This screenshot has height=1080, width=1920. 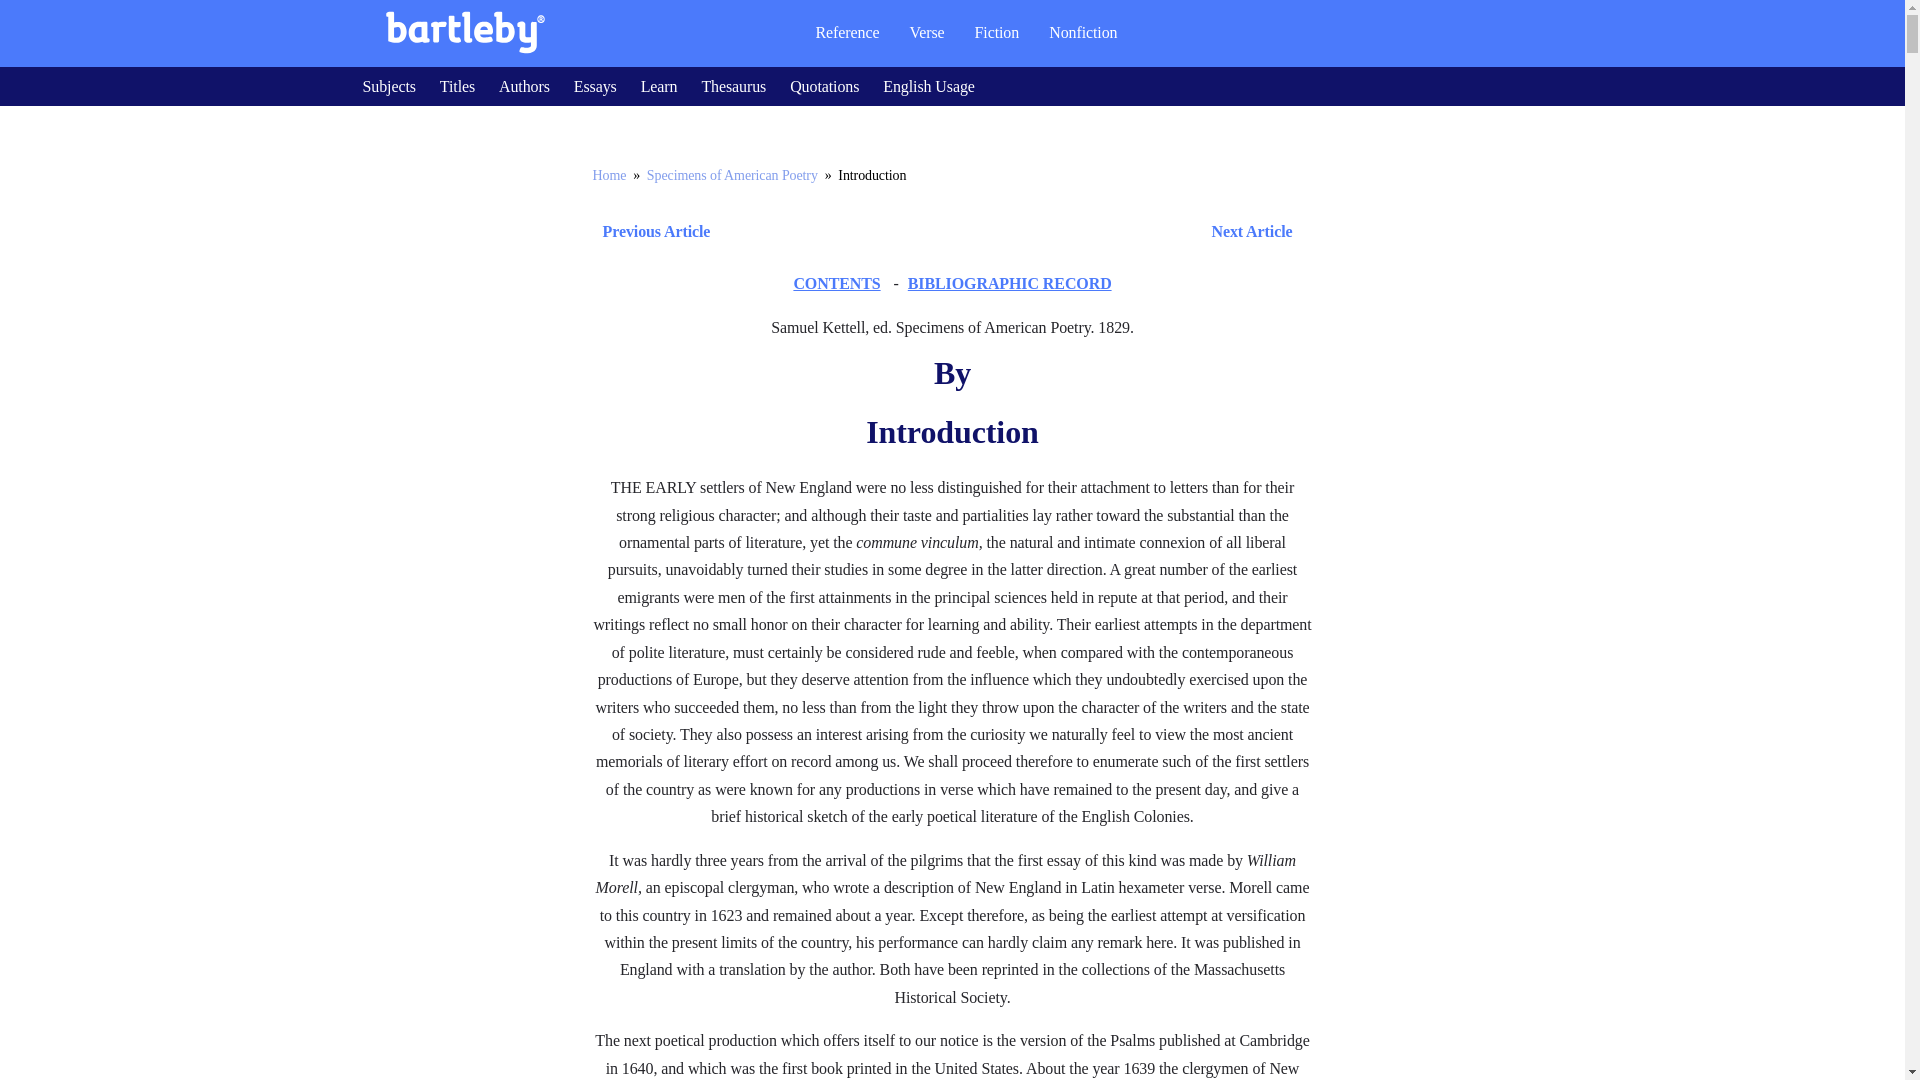 What do you see at coordinates (659, 86) in the screenshot?
I see `Learn` at bounding box center [659, 86].